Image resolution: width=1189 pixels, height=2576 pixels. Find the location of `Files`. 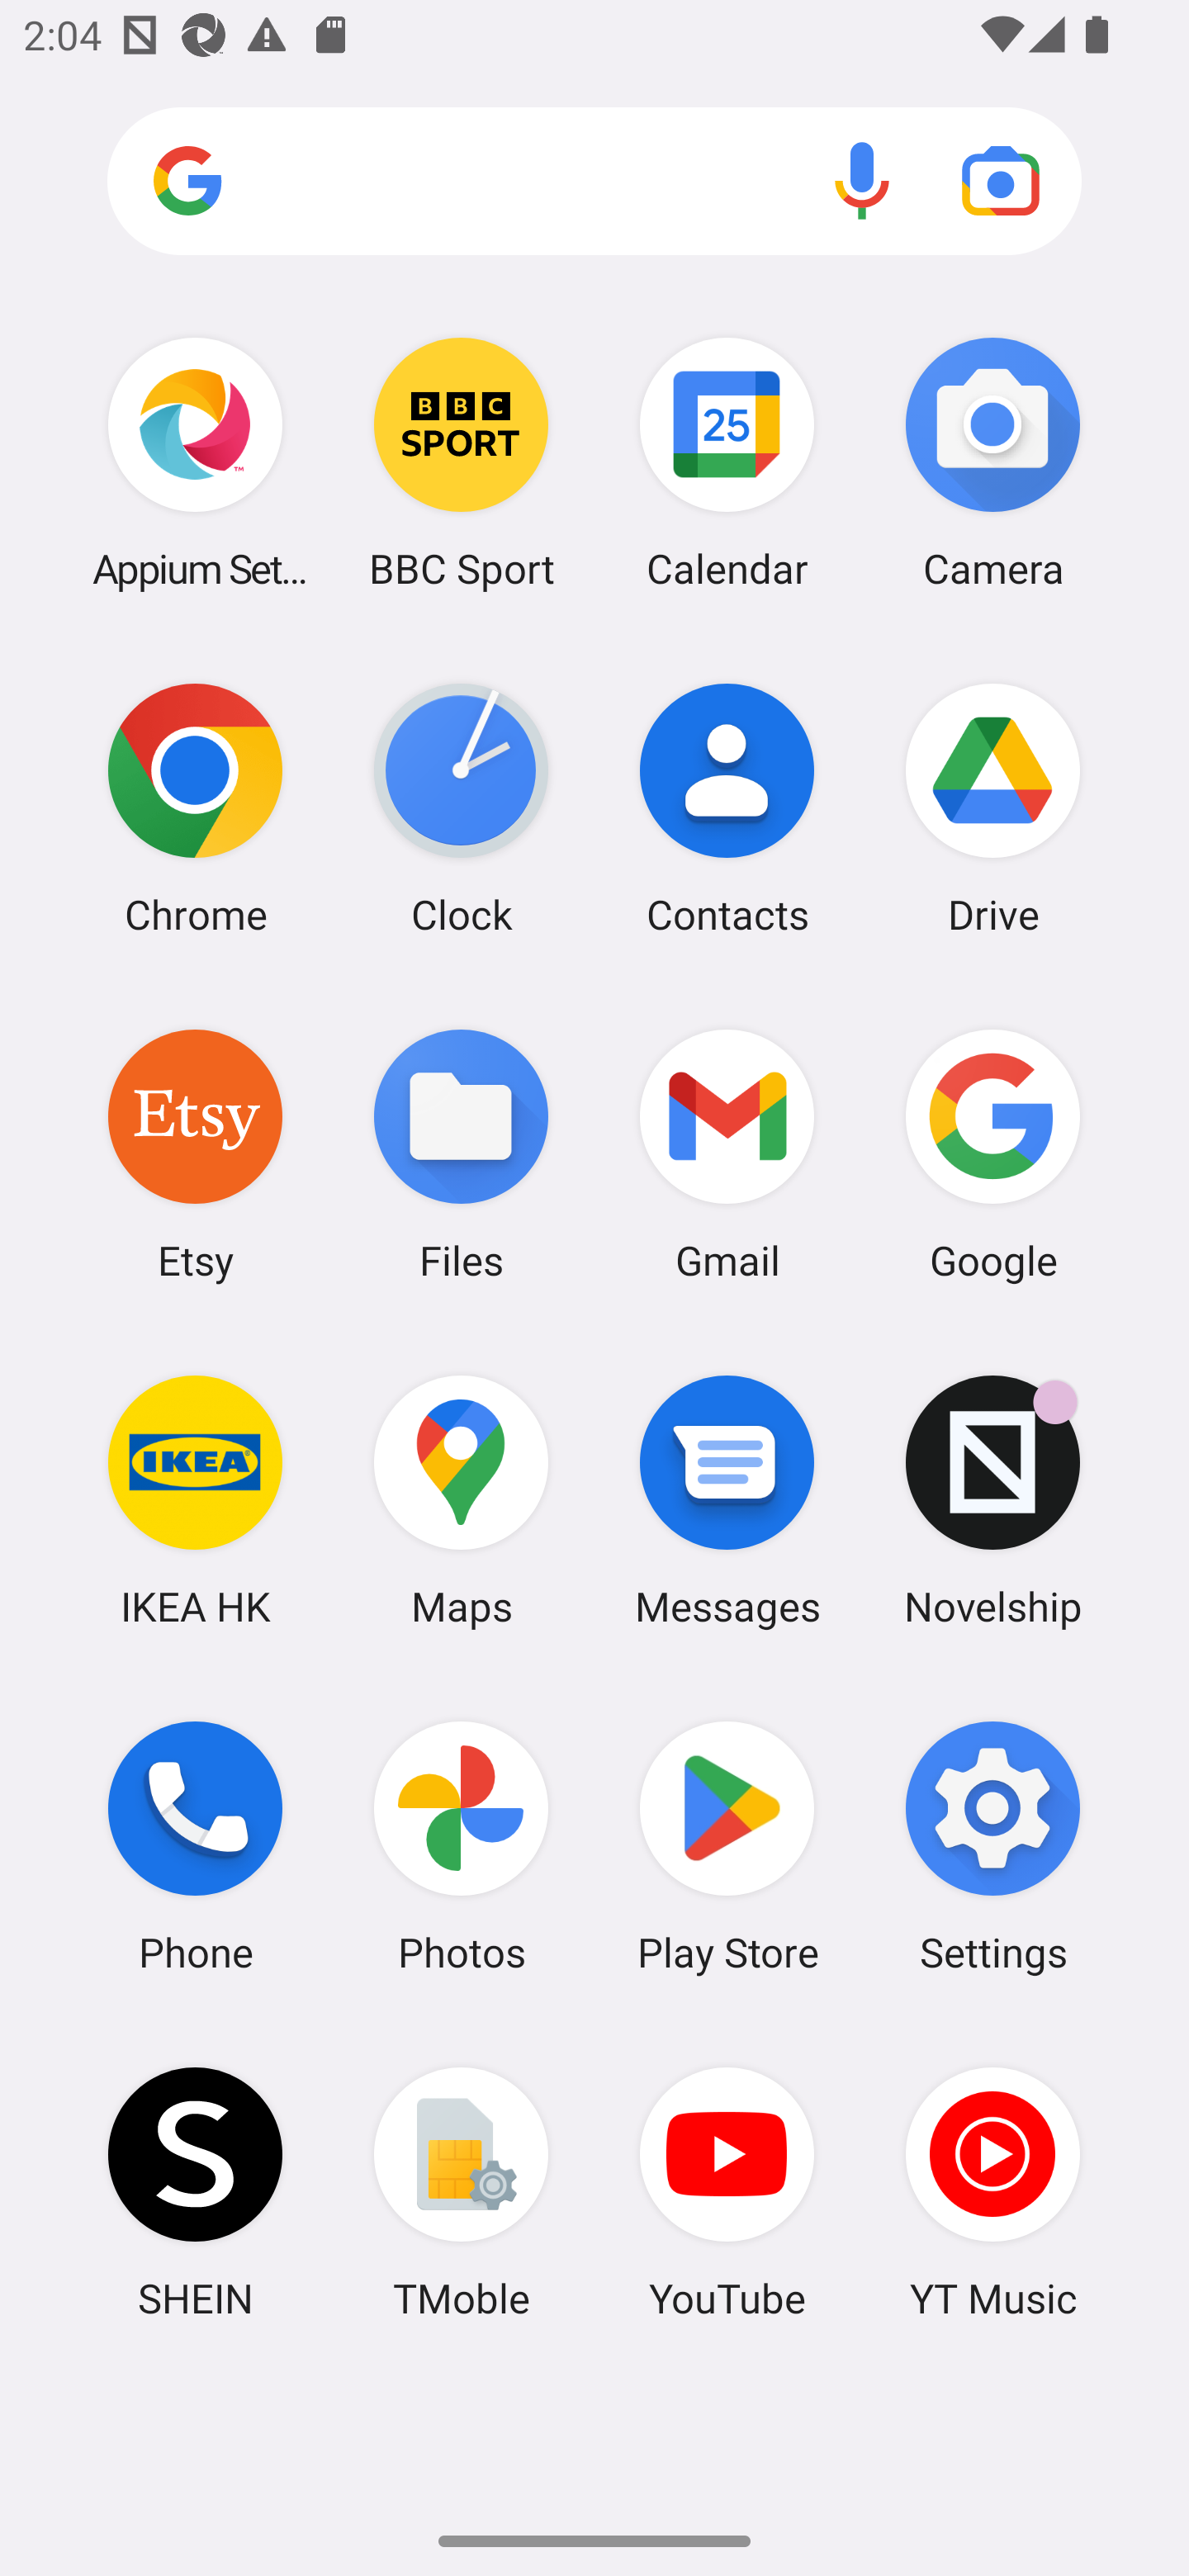

Files is located at coordinates (461, 1153).